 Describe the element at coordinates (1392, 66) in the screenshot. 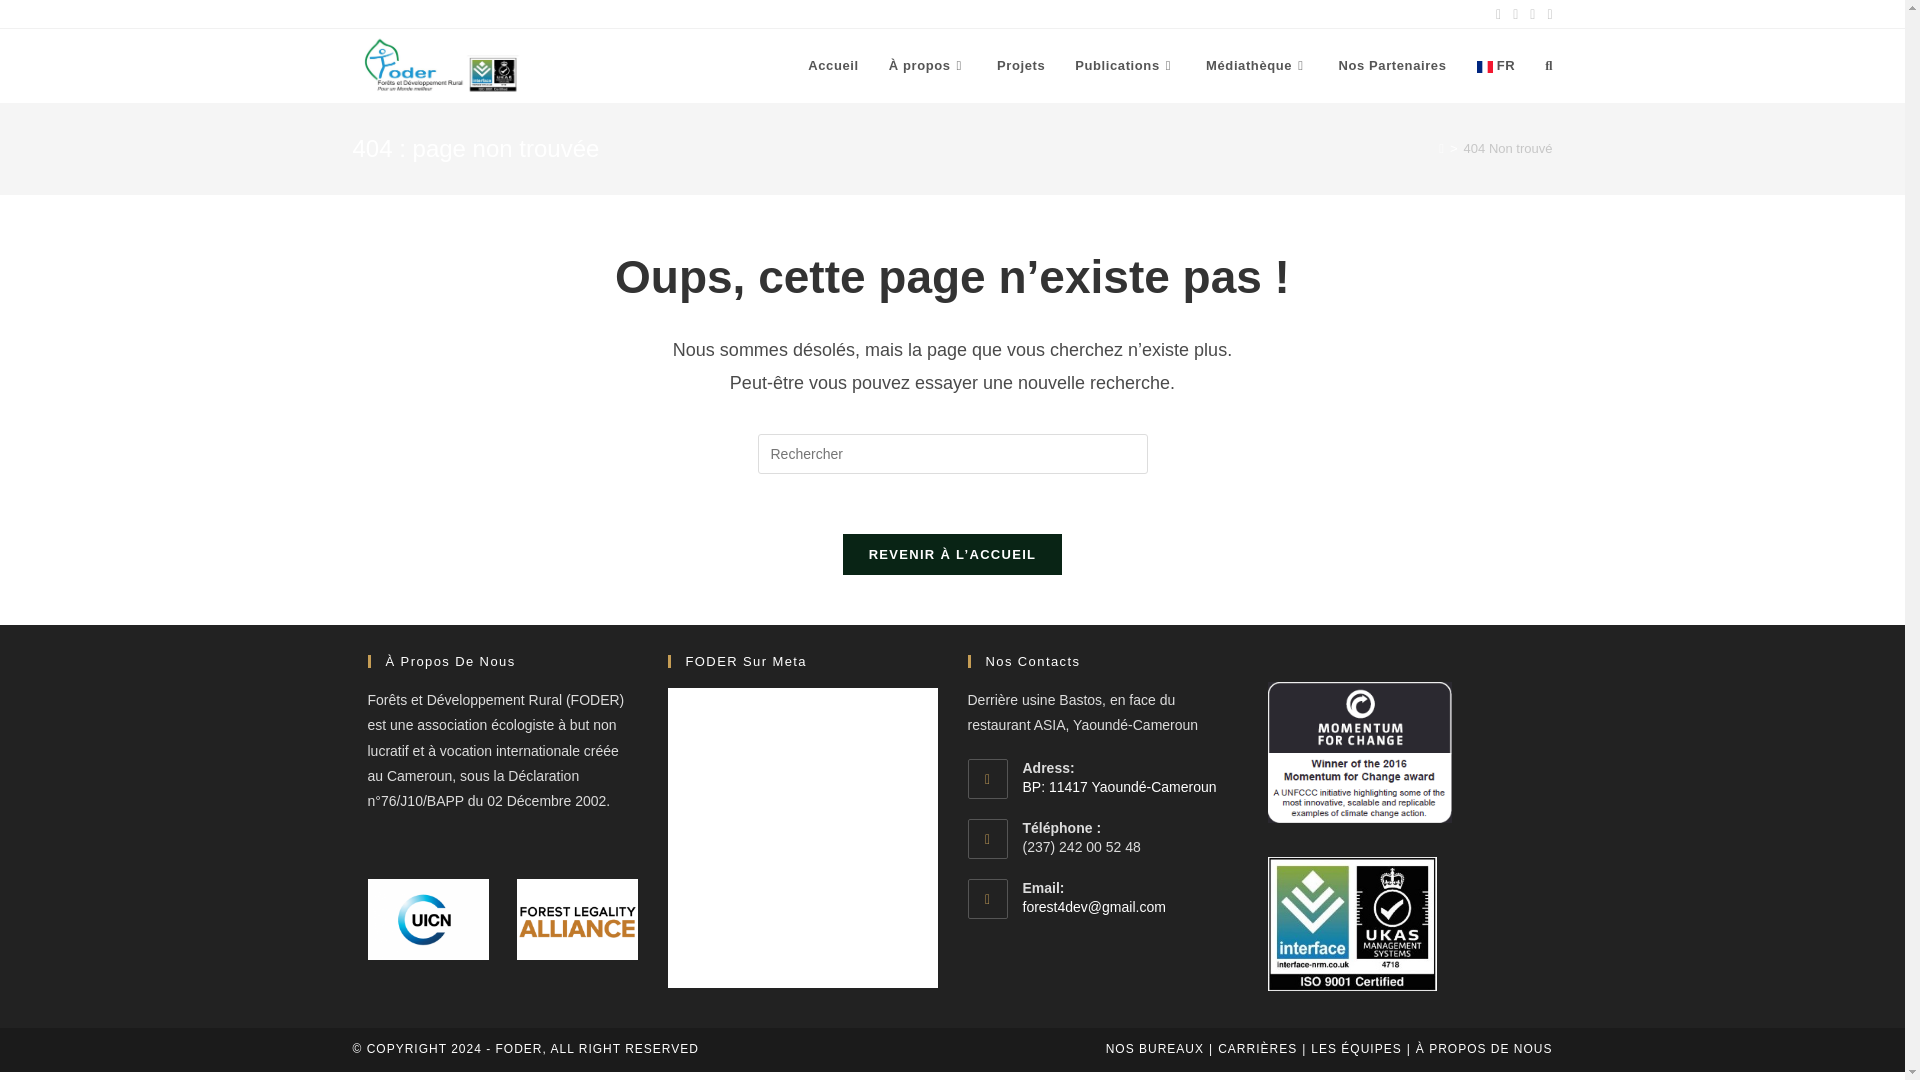

I see `Nos Partenaires` at that location.